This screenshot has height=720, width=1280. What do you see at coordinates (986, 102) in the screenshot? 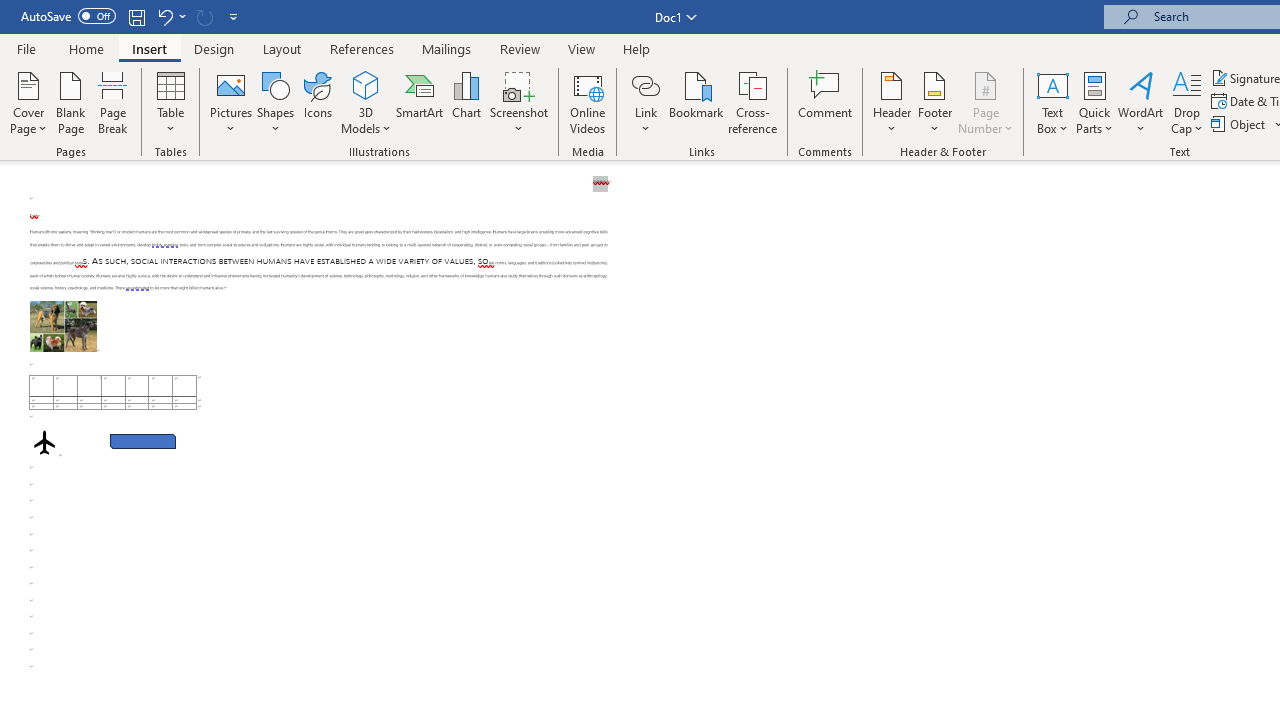
I see `Page Number` at bounding box center [986, 102].